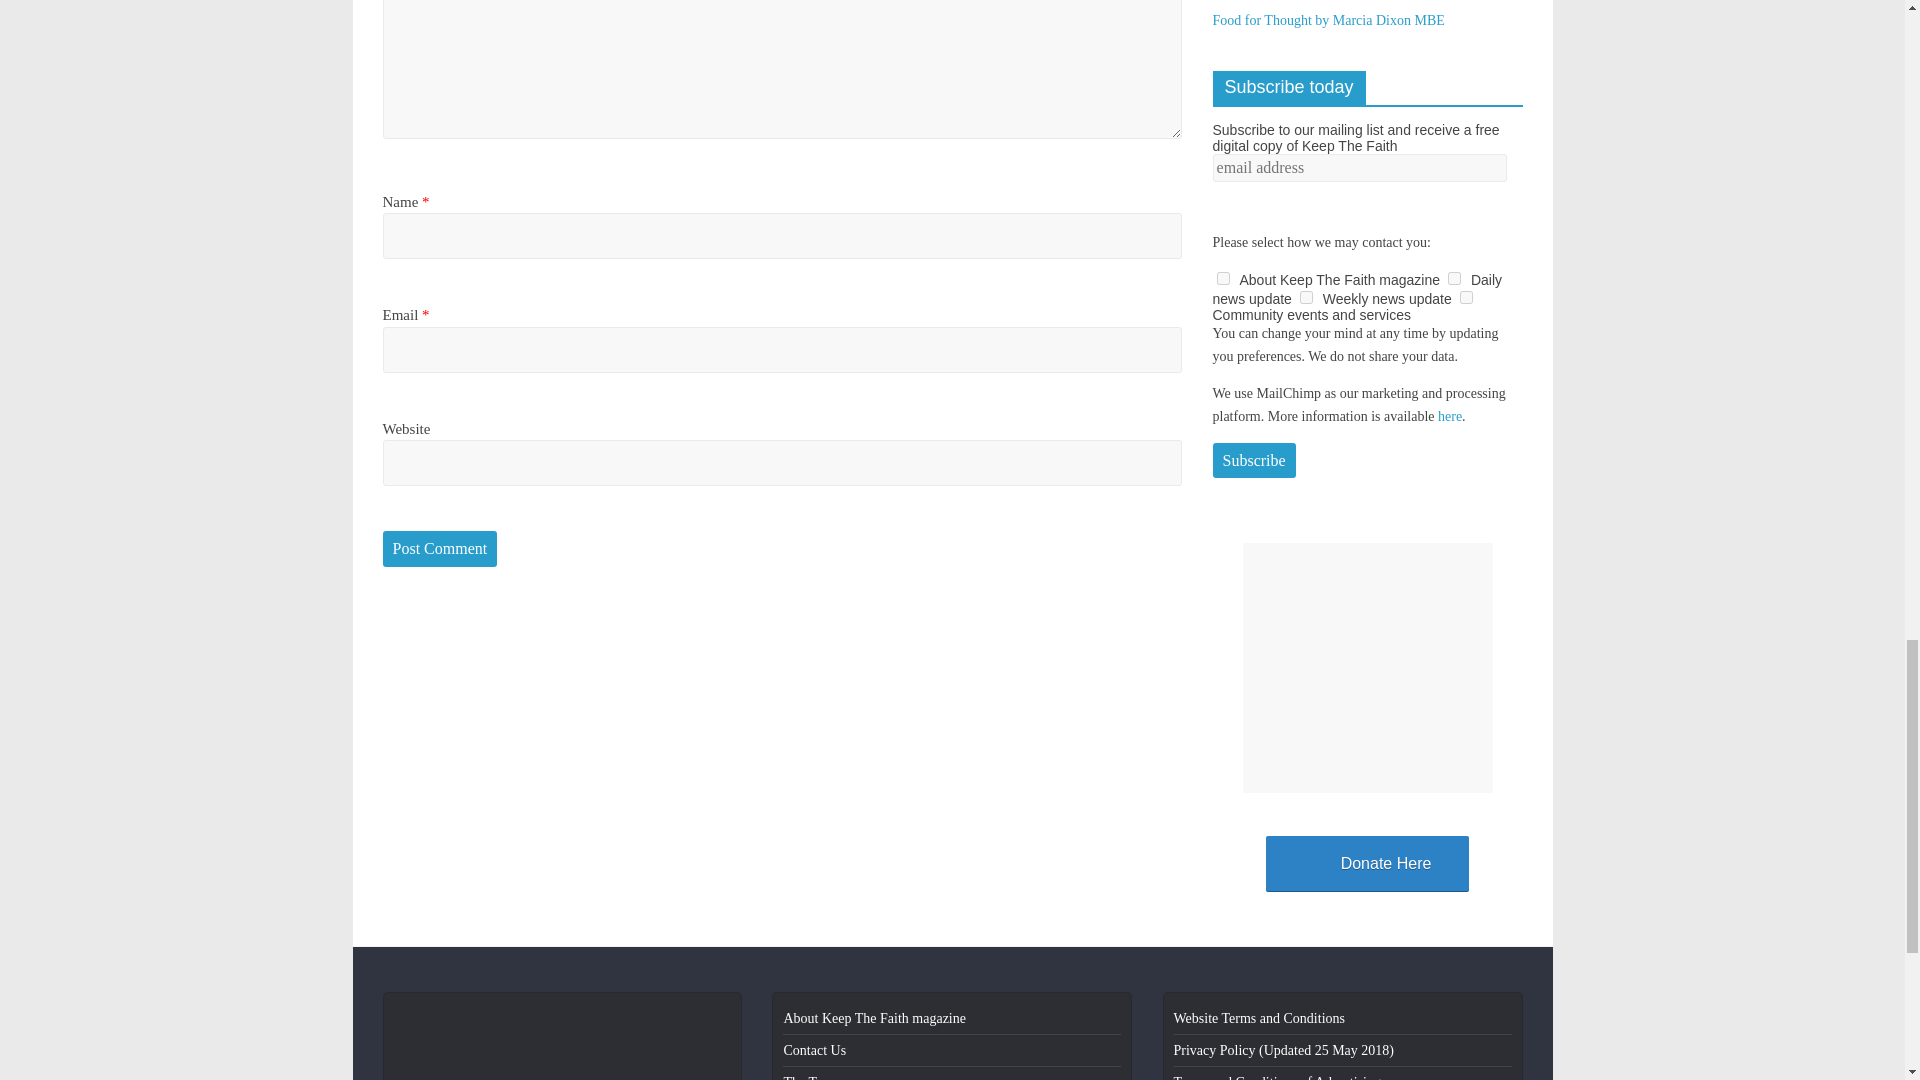 The image size is (1920, 1080). I want to click on Post Comment, so click(440, 549).